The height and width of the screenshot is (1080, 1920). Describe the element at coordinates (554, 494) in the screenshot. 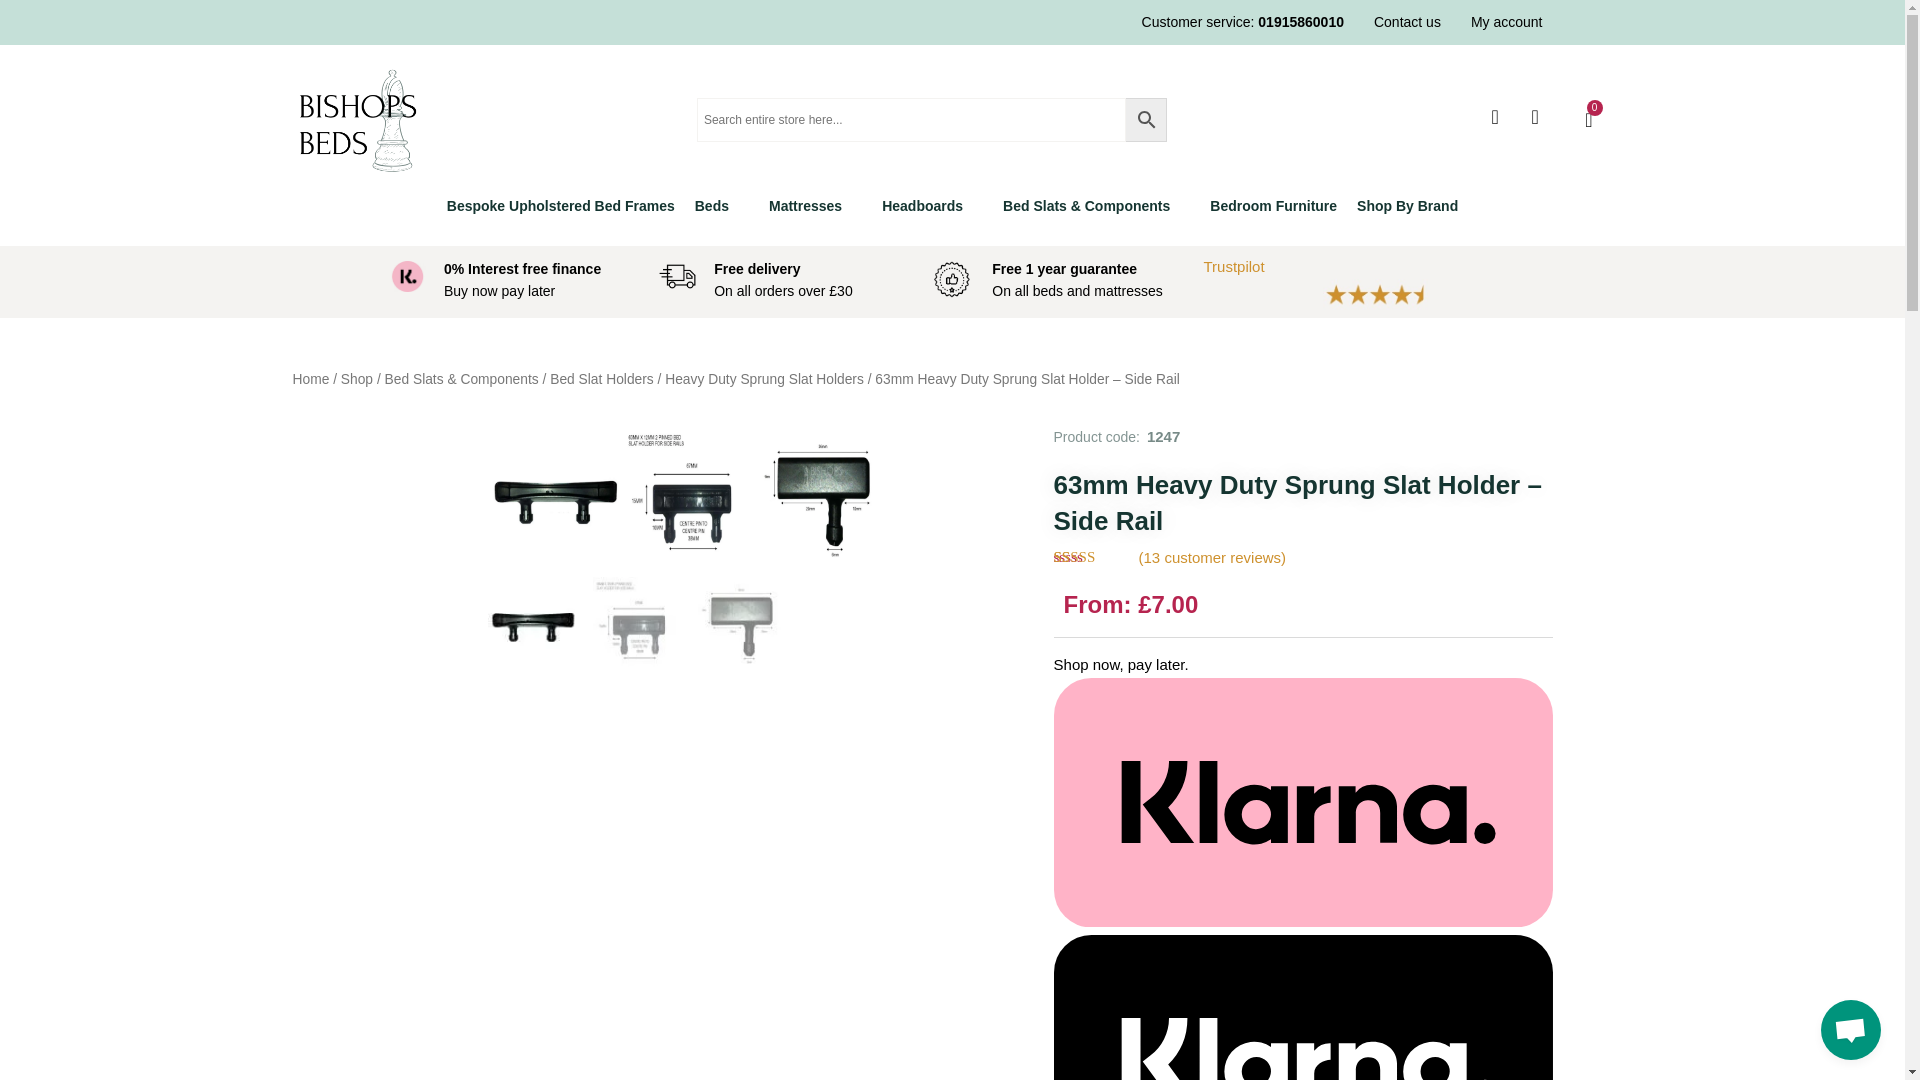

I see `00914.jpg` at that location.